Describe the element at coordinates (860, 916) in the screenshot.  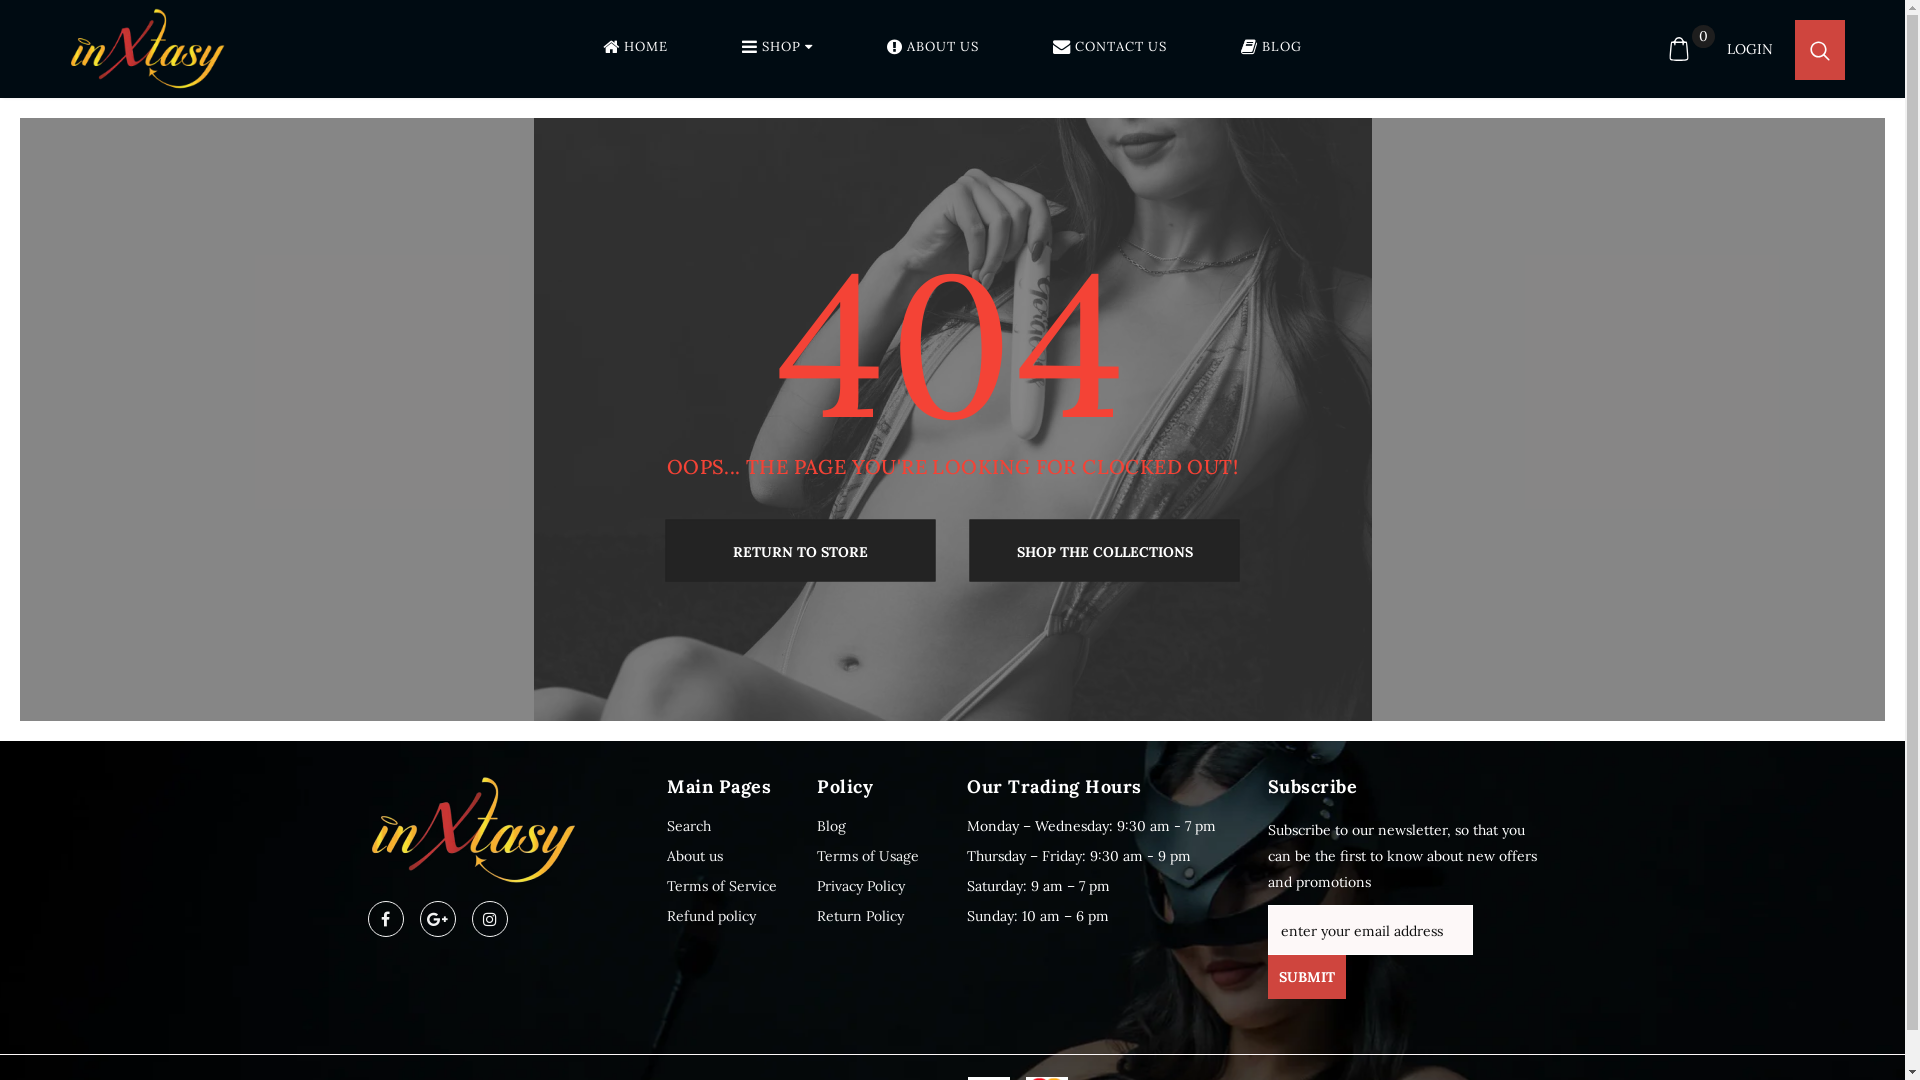
I see `Return Policy` at that location.